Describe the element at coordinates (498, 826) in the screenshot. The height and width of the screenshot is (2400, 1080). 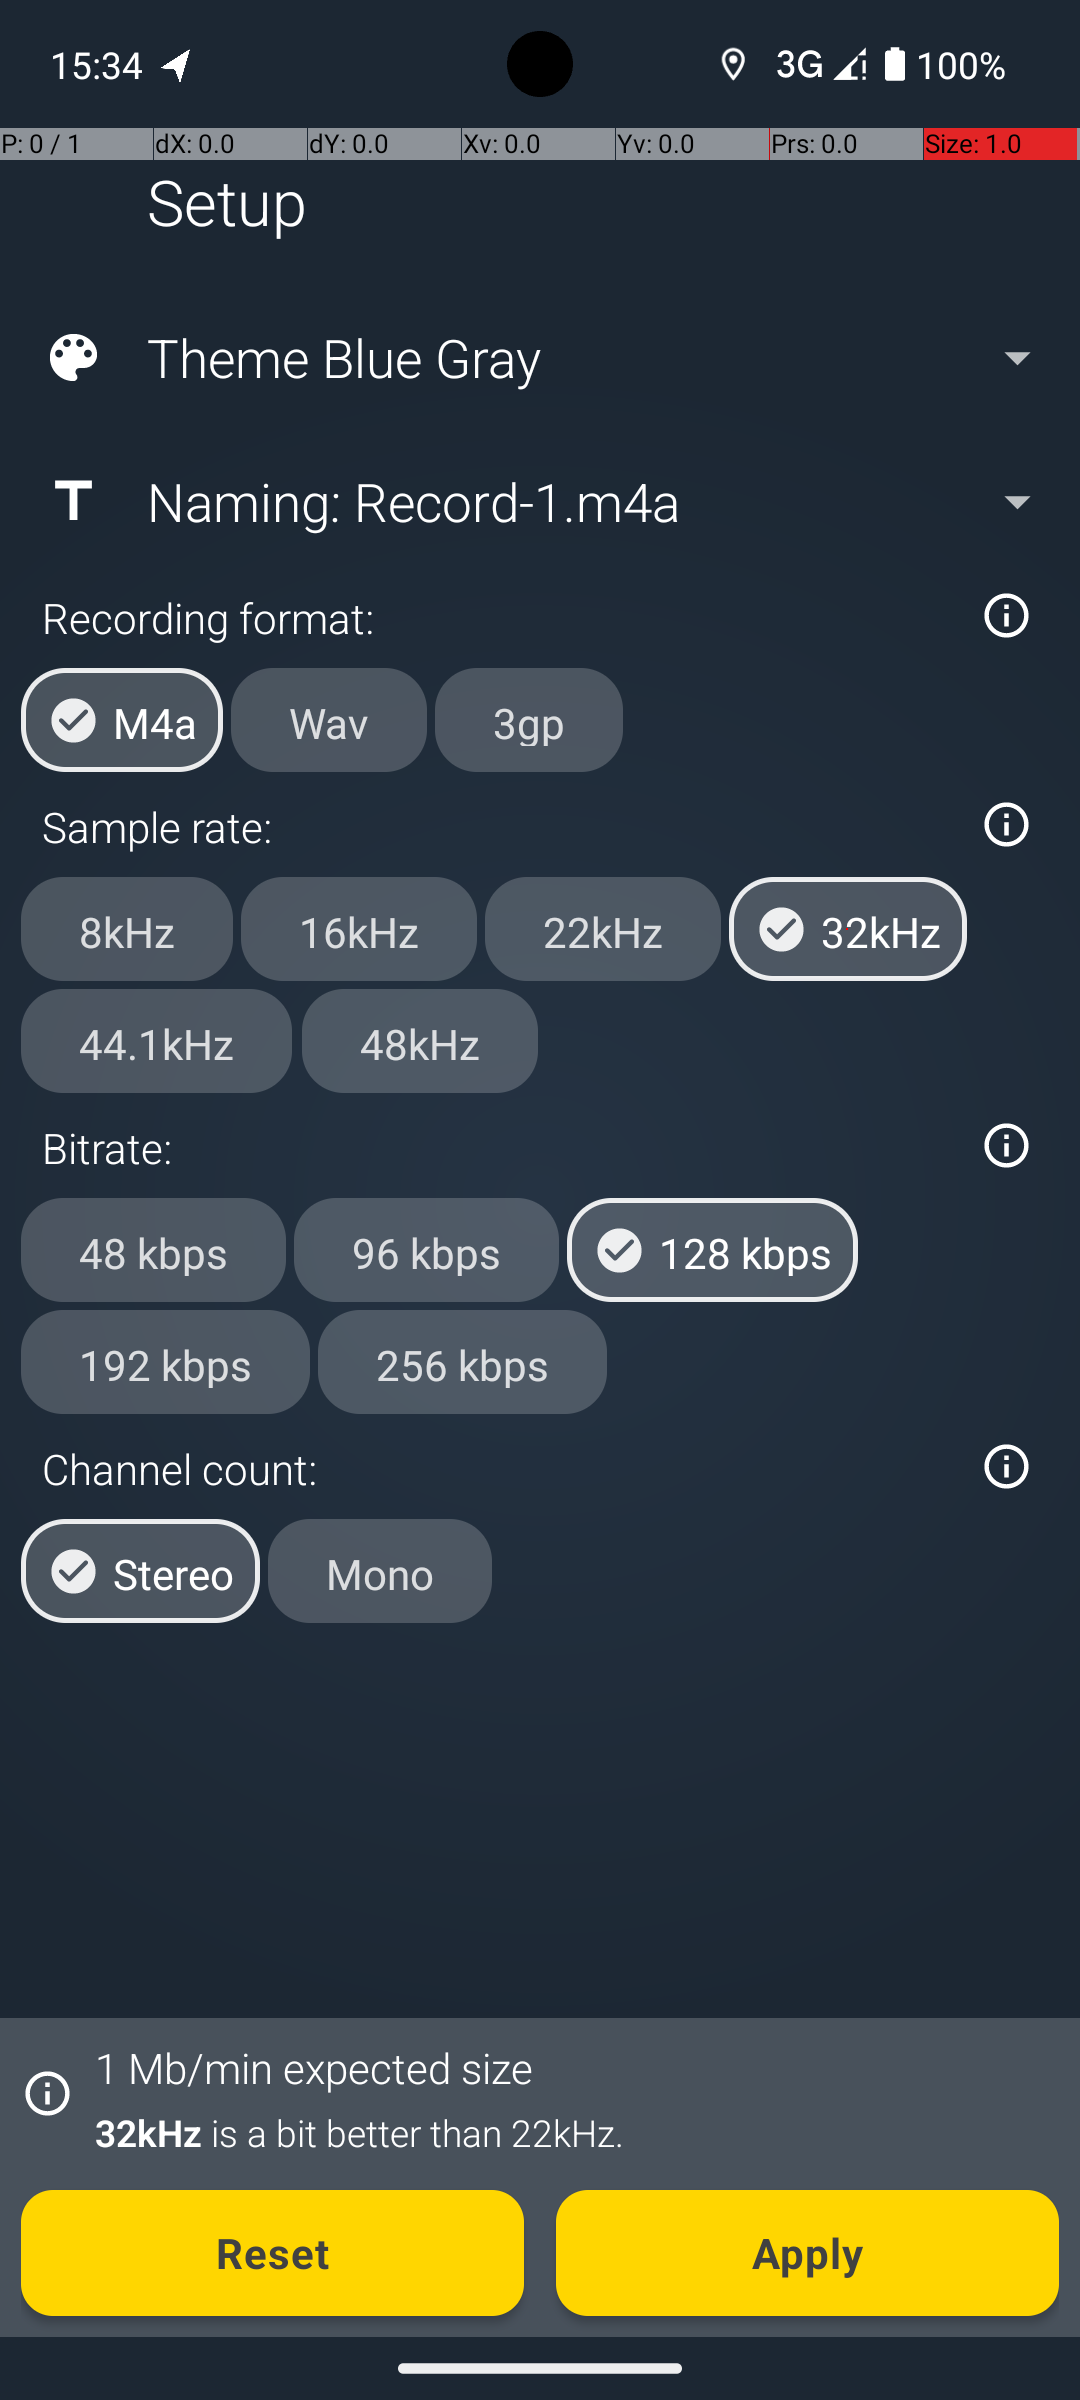
I see `Sample rate:` at that location.